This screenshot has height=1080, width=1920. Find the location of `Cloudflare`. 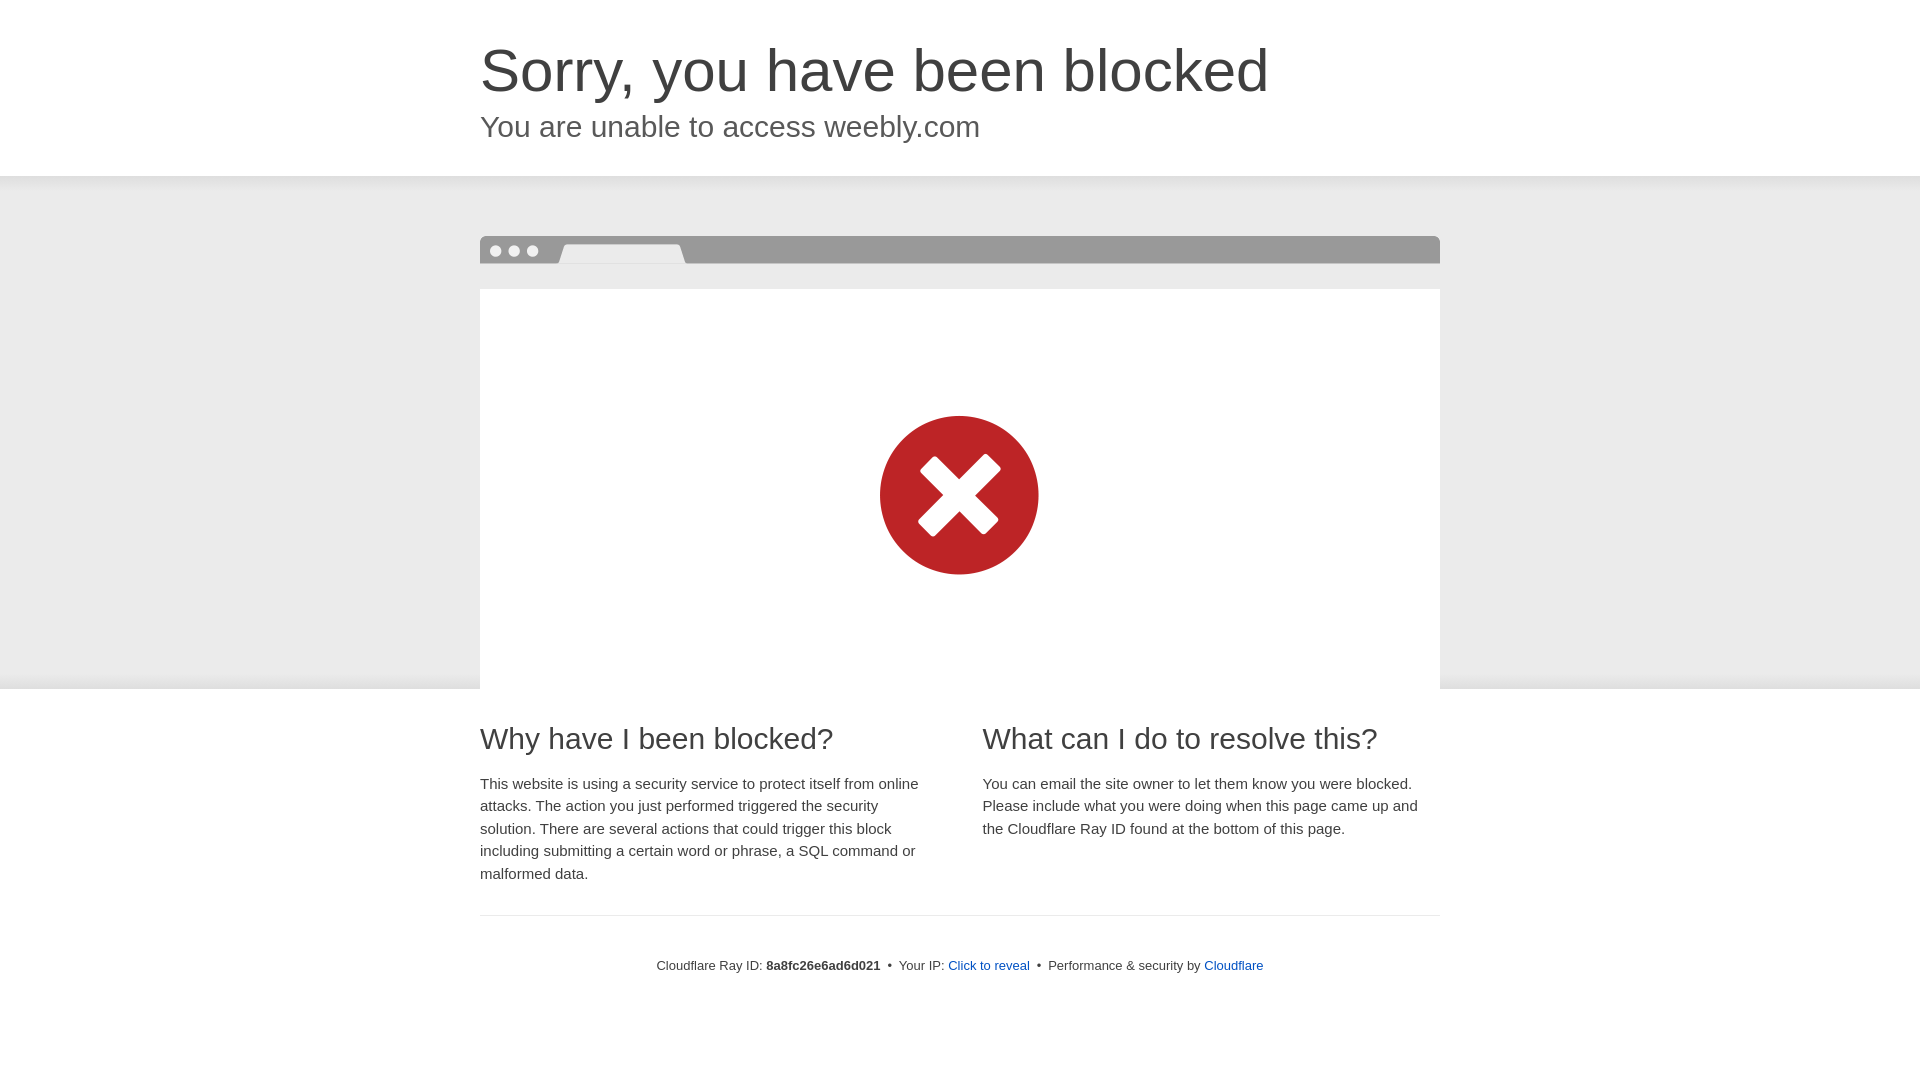

Cloudflare is located at coordinates (1233, 965).